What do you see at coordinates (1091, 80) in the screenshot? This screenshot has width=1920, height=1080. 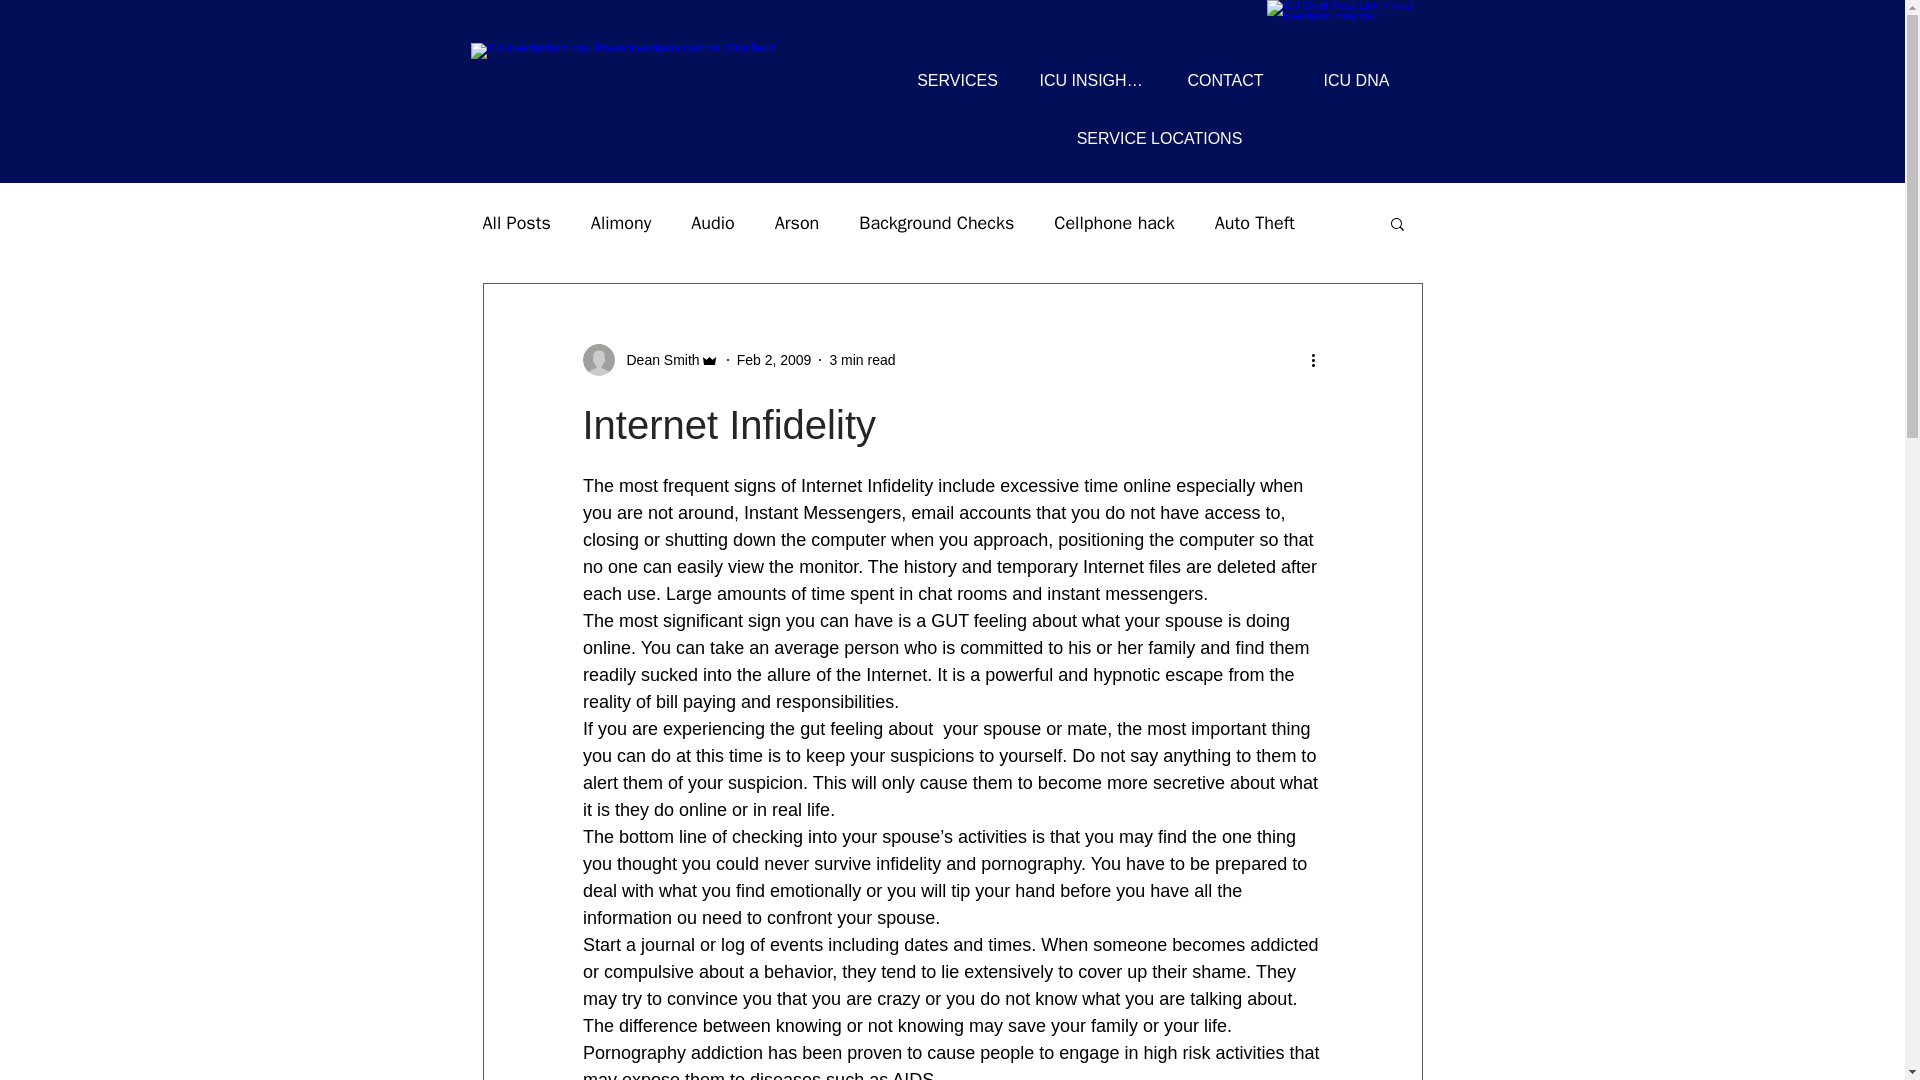 I see `ICU INSIGHTS` at bounding box center [1091, 80].